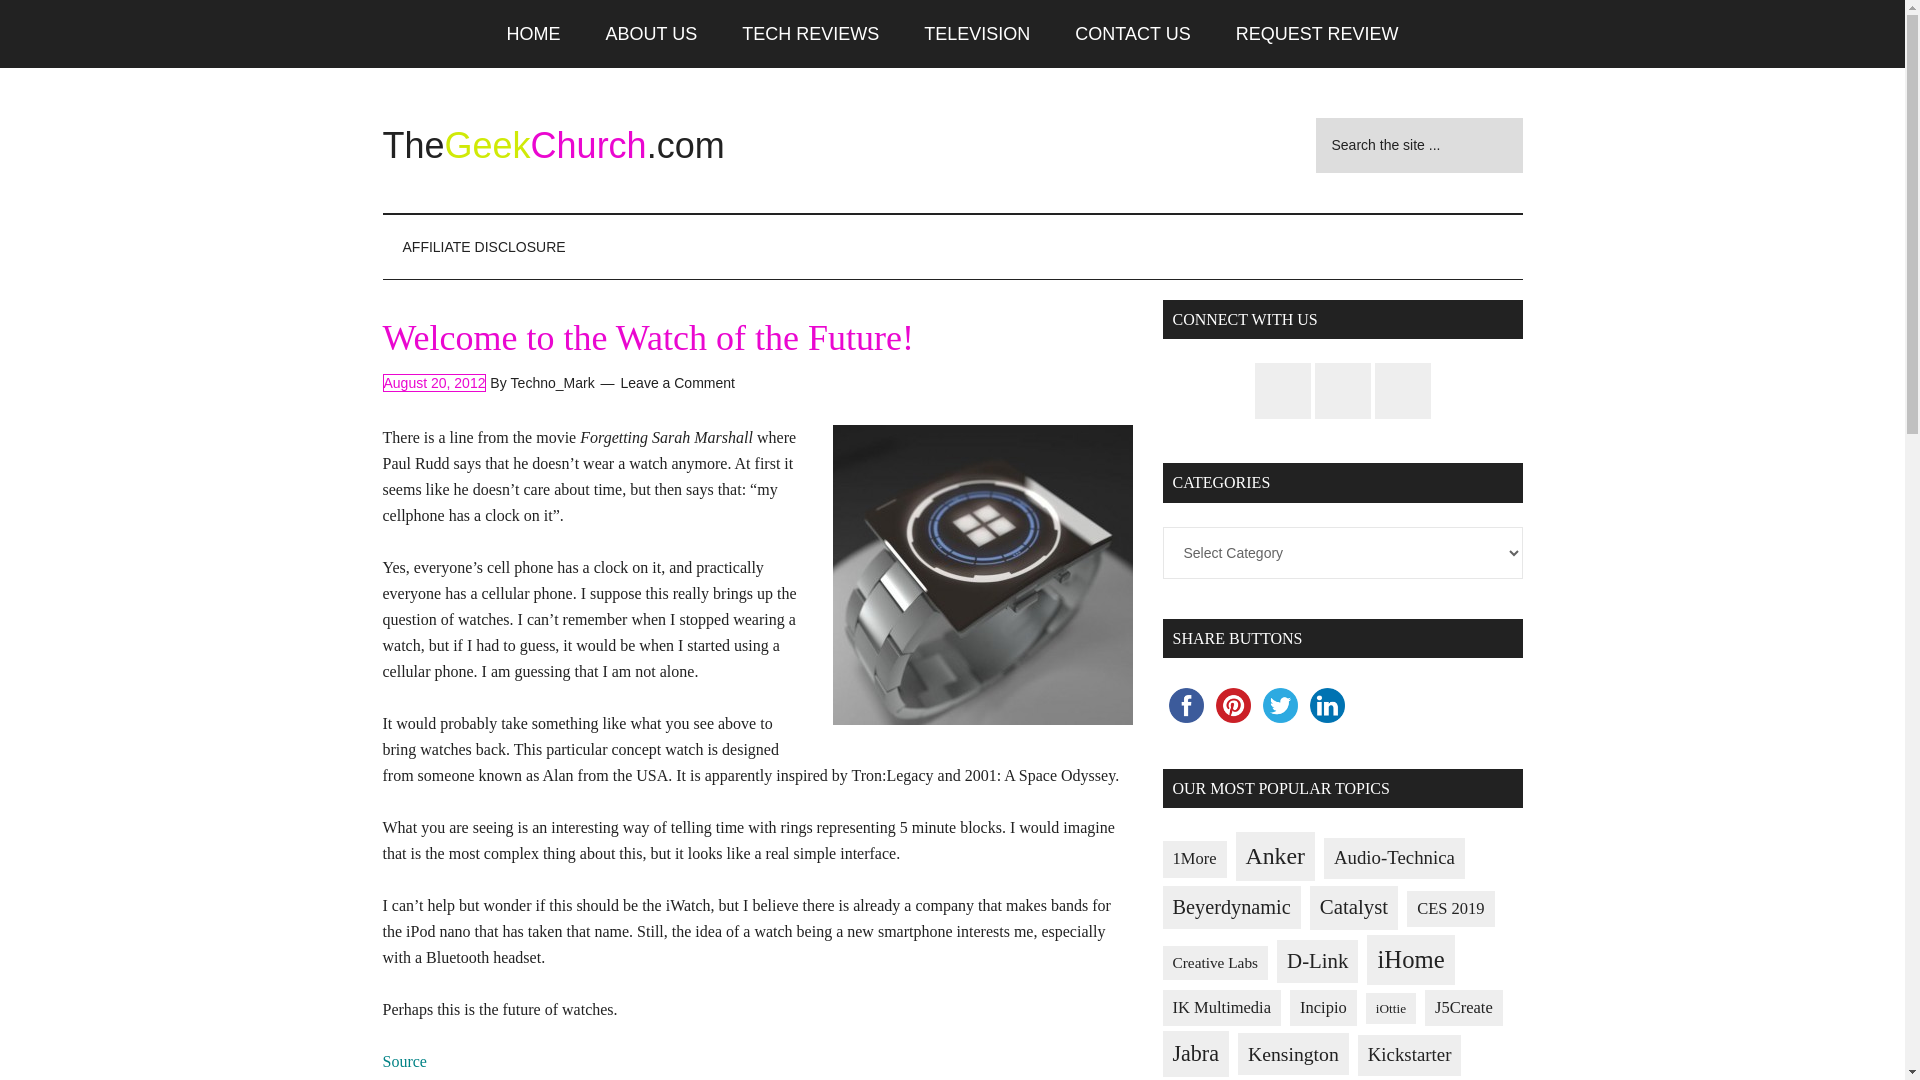 This screenshot has height=1080, width=1920. I want to click on TECH REVIEWS, so click(810, 34).